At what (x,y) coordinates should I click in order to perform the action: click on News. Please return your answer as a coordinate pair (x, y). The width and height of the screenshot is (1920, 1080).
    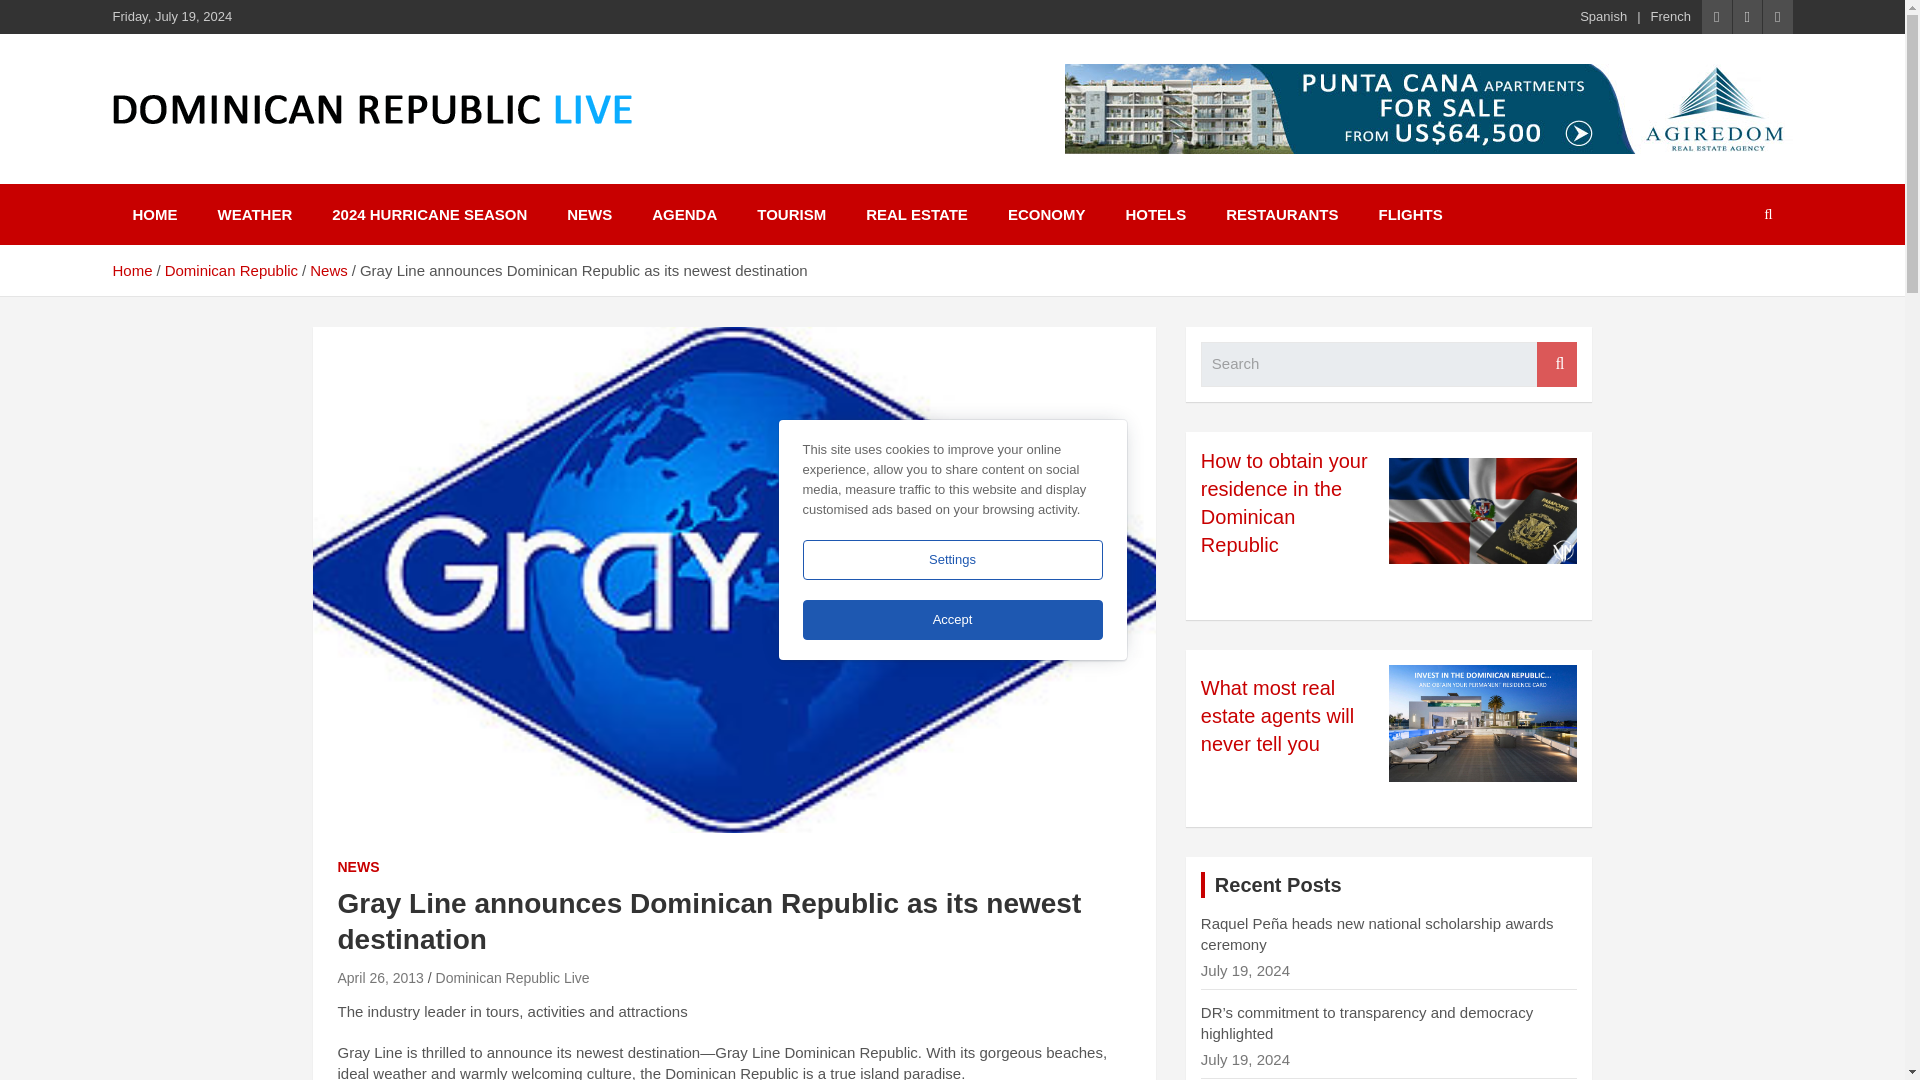
    Looking at the image, I should click on (328, 270).